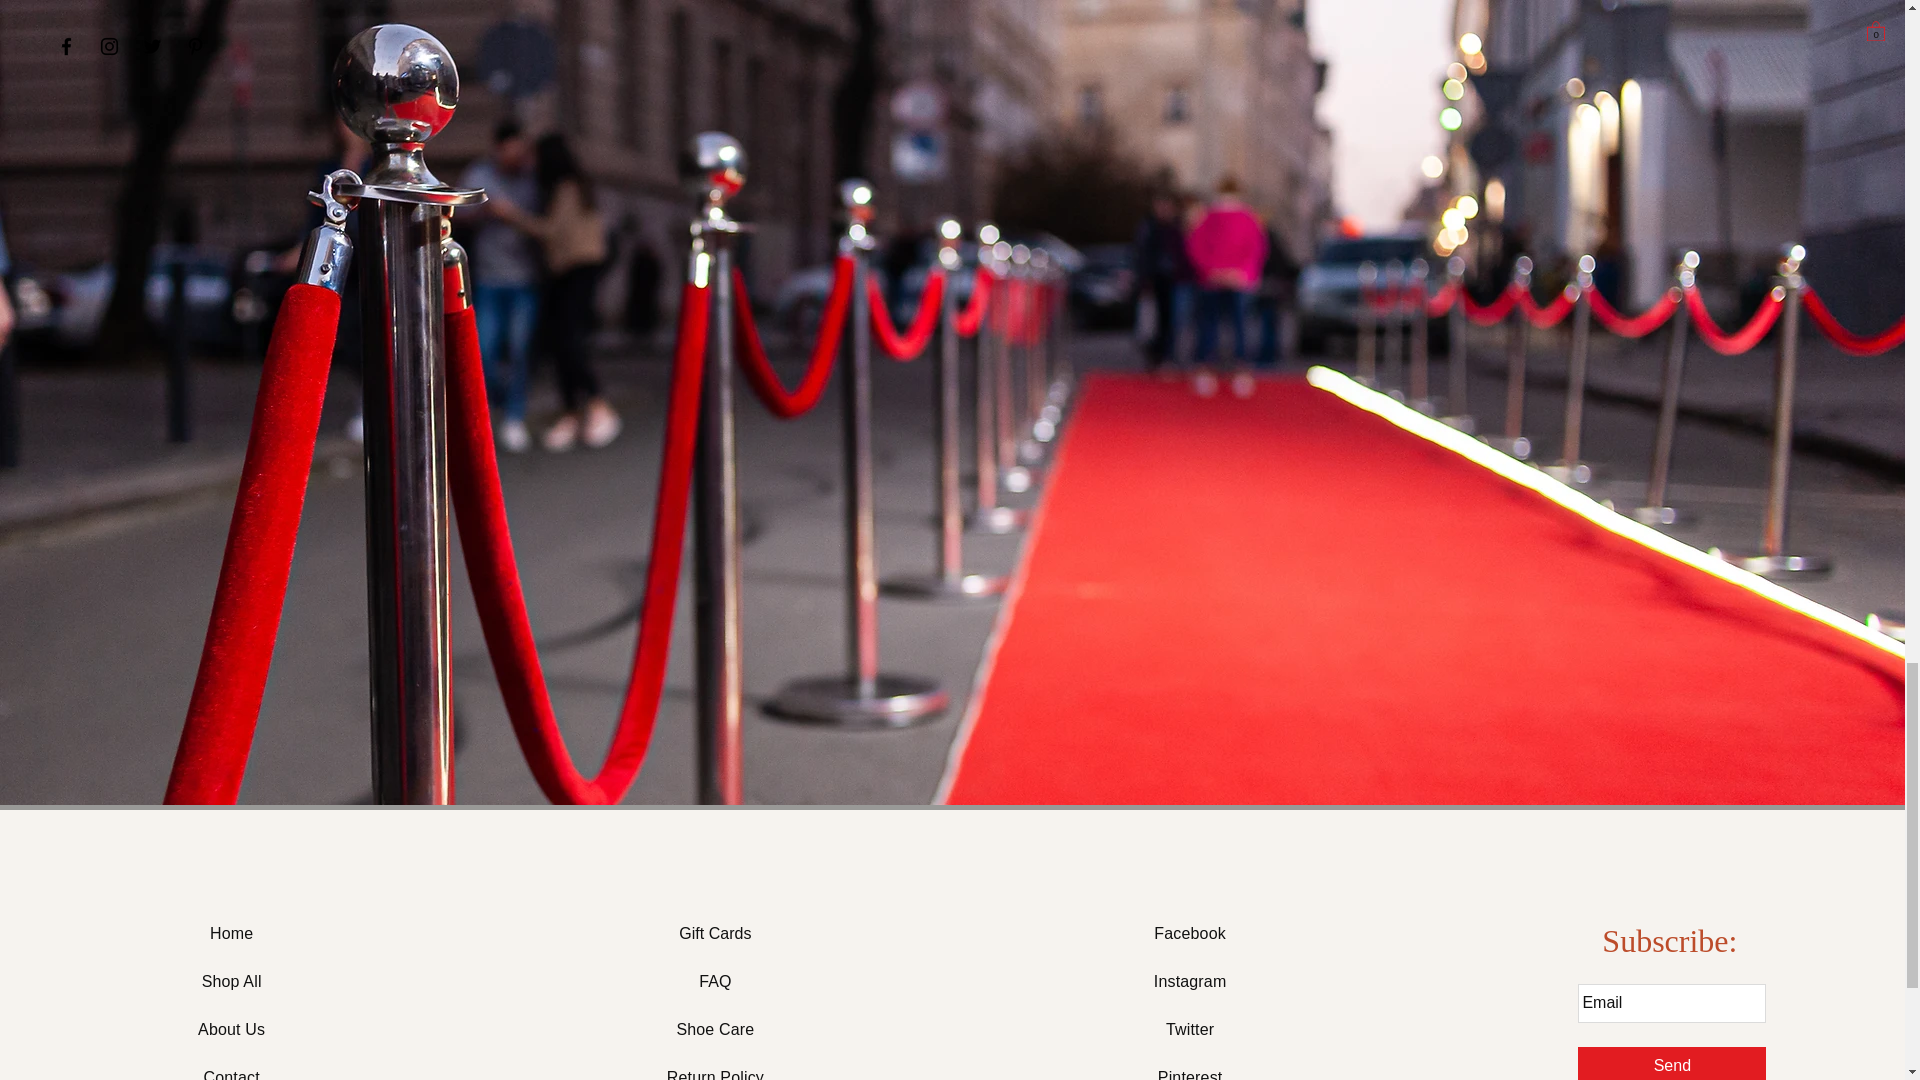 This screenshot has height=1080, width=1920. I want to click on FAQ, so click(714, 982).